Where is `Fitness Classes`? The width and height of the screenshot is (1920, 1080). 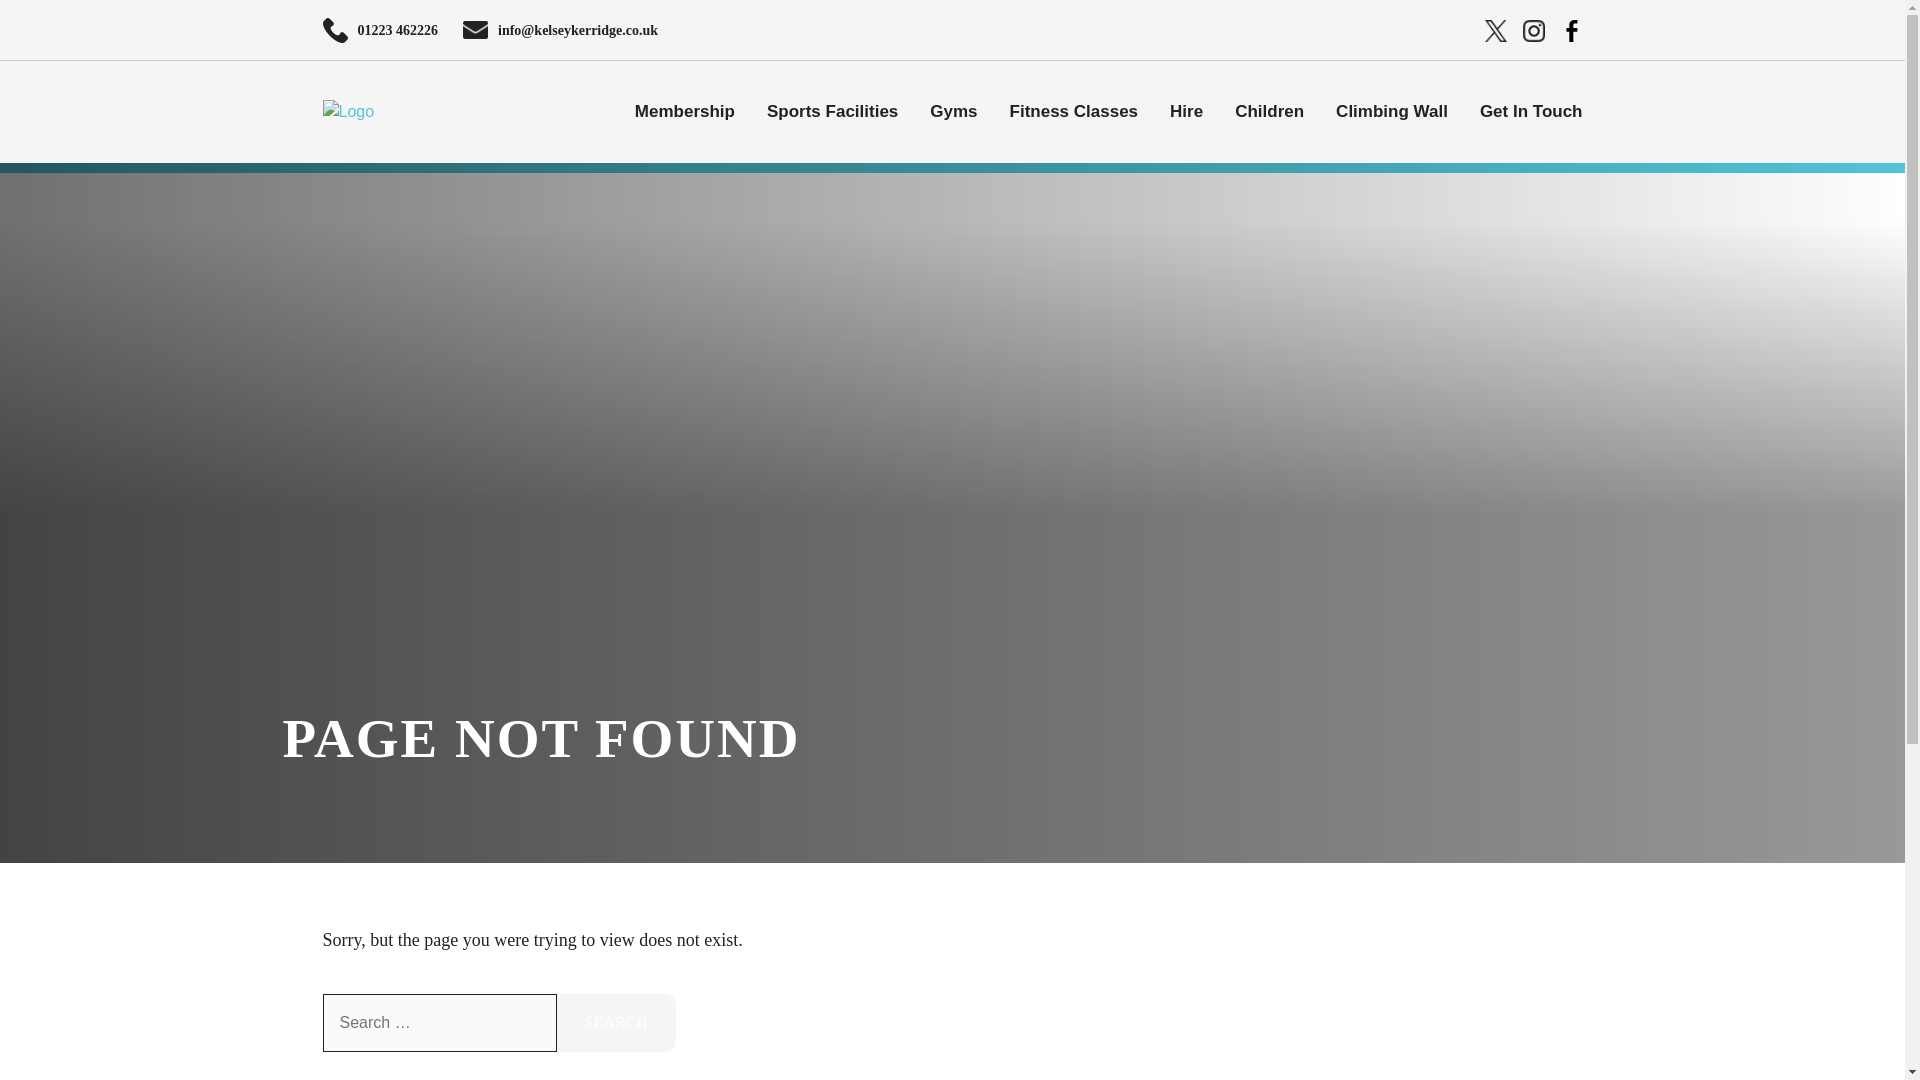
Fitness Classes is located at coordinates (1074, 111).